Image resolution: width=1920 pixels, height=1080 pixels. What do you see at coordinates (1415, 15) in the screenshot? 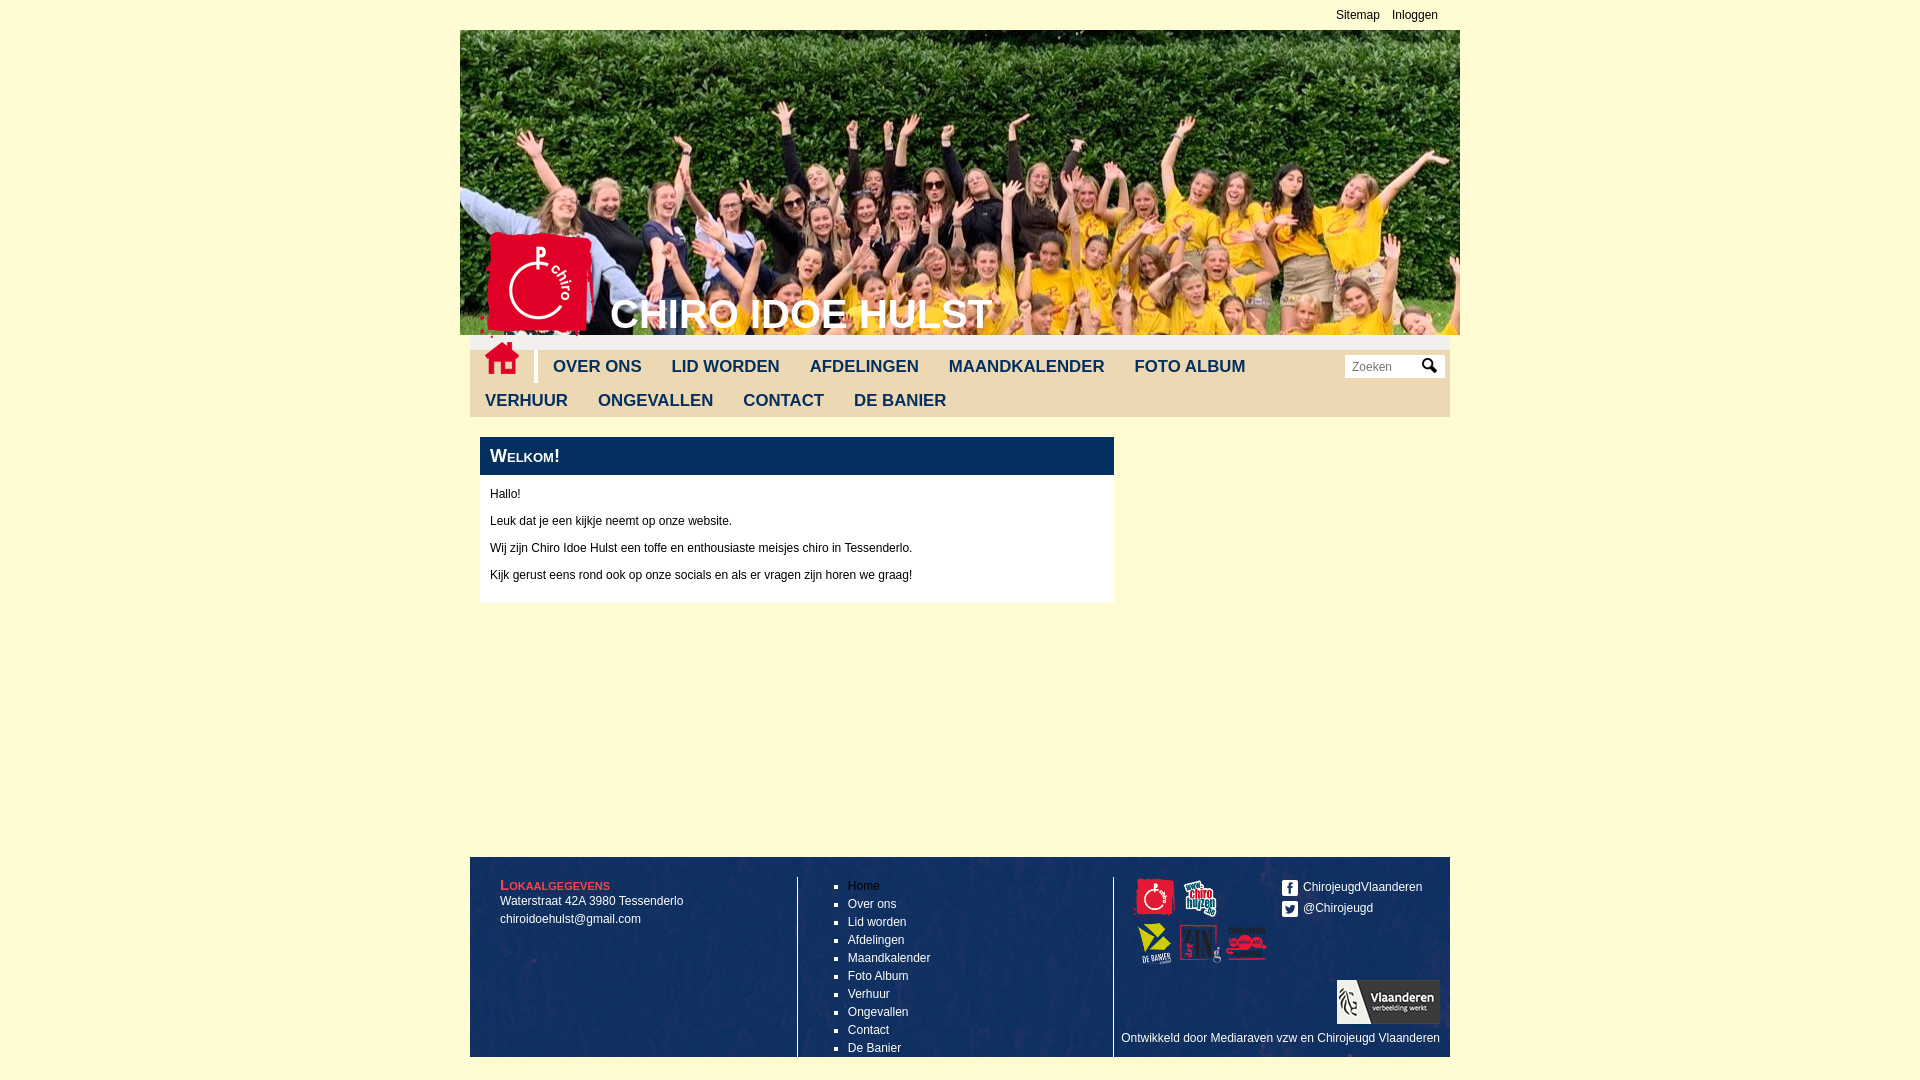
I see `Inloggen` at bounding box center [1415, 15].